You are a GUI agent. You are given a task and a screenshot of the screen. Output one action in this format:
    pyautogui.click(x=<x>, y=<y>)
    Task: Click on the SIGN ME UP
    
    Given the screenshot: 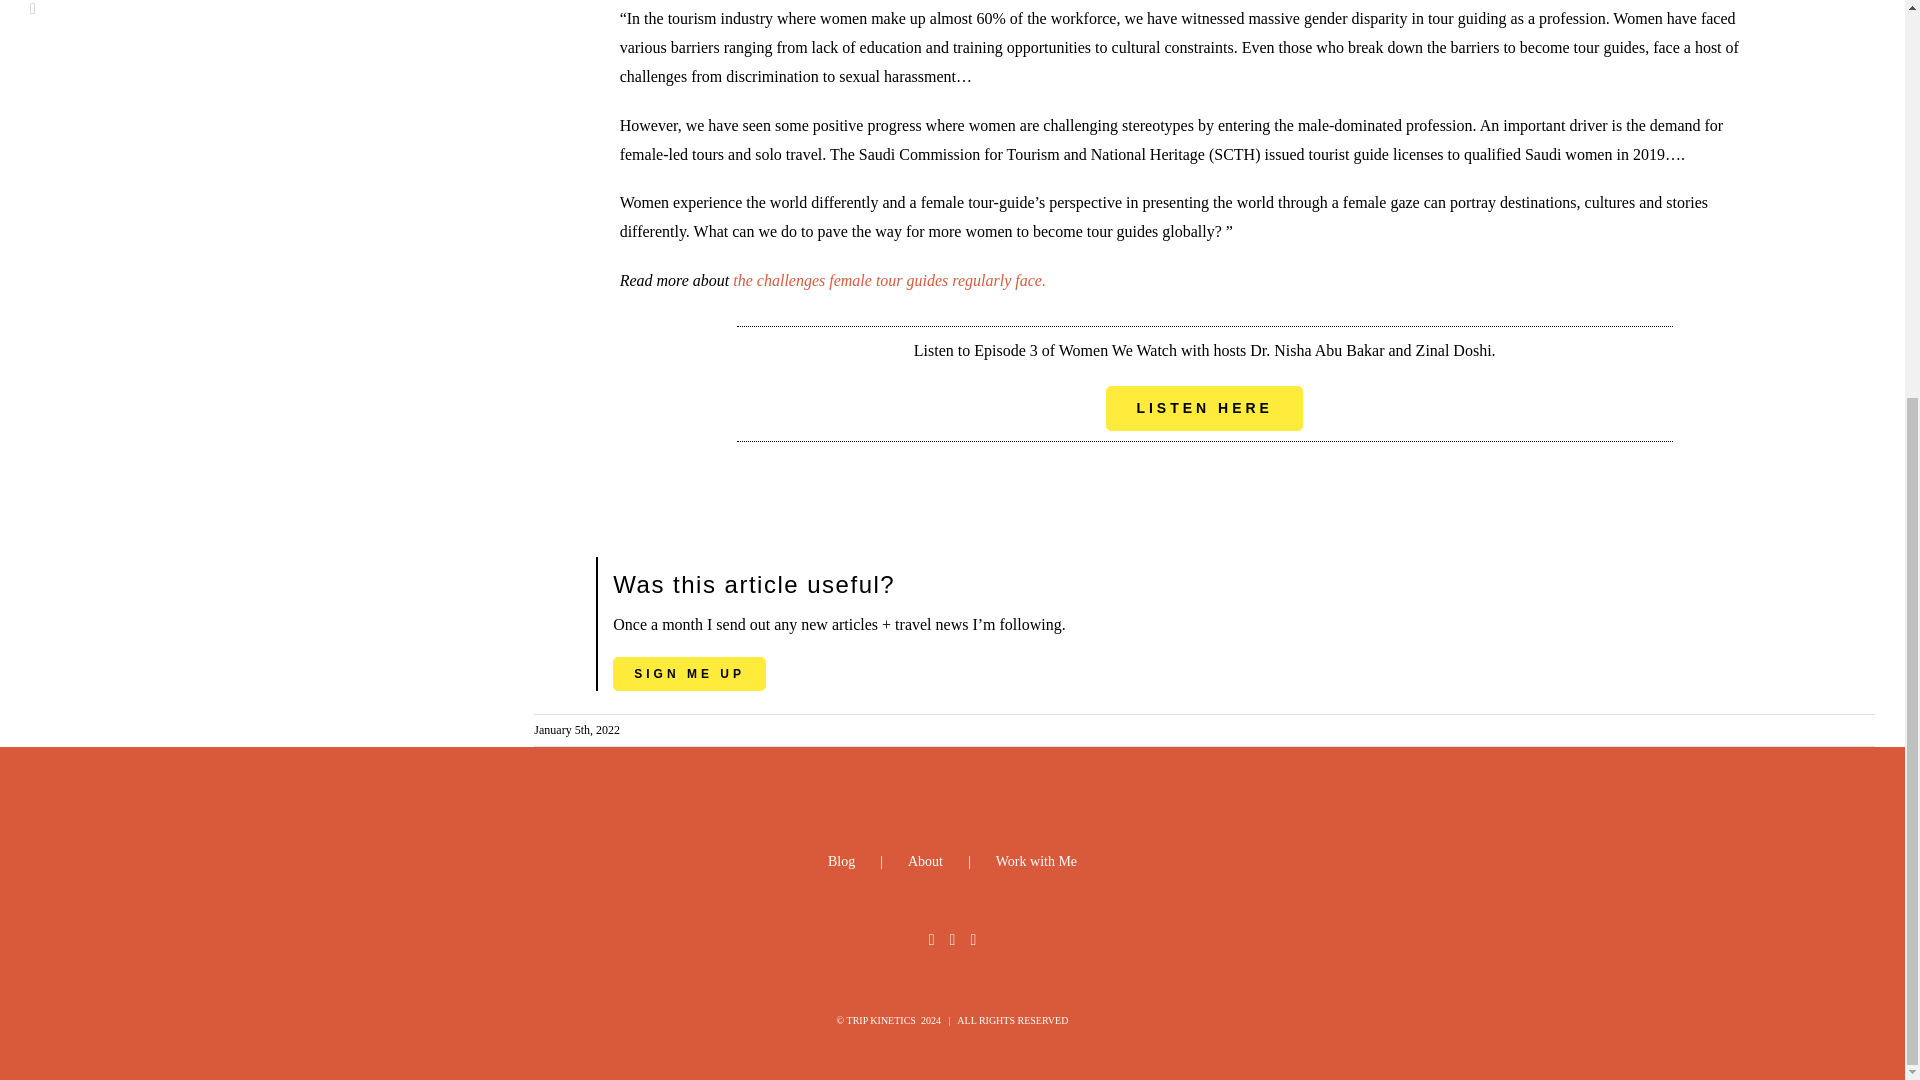 What is the action you would take?
    pyautogui.click(x=689, y=674)
    